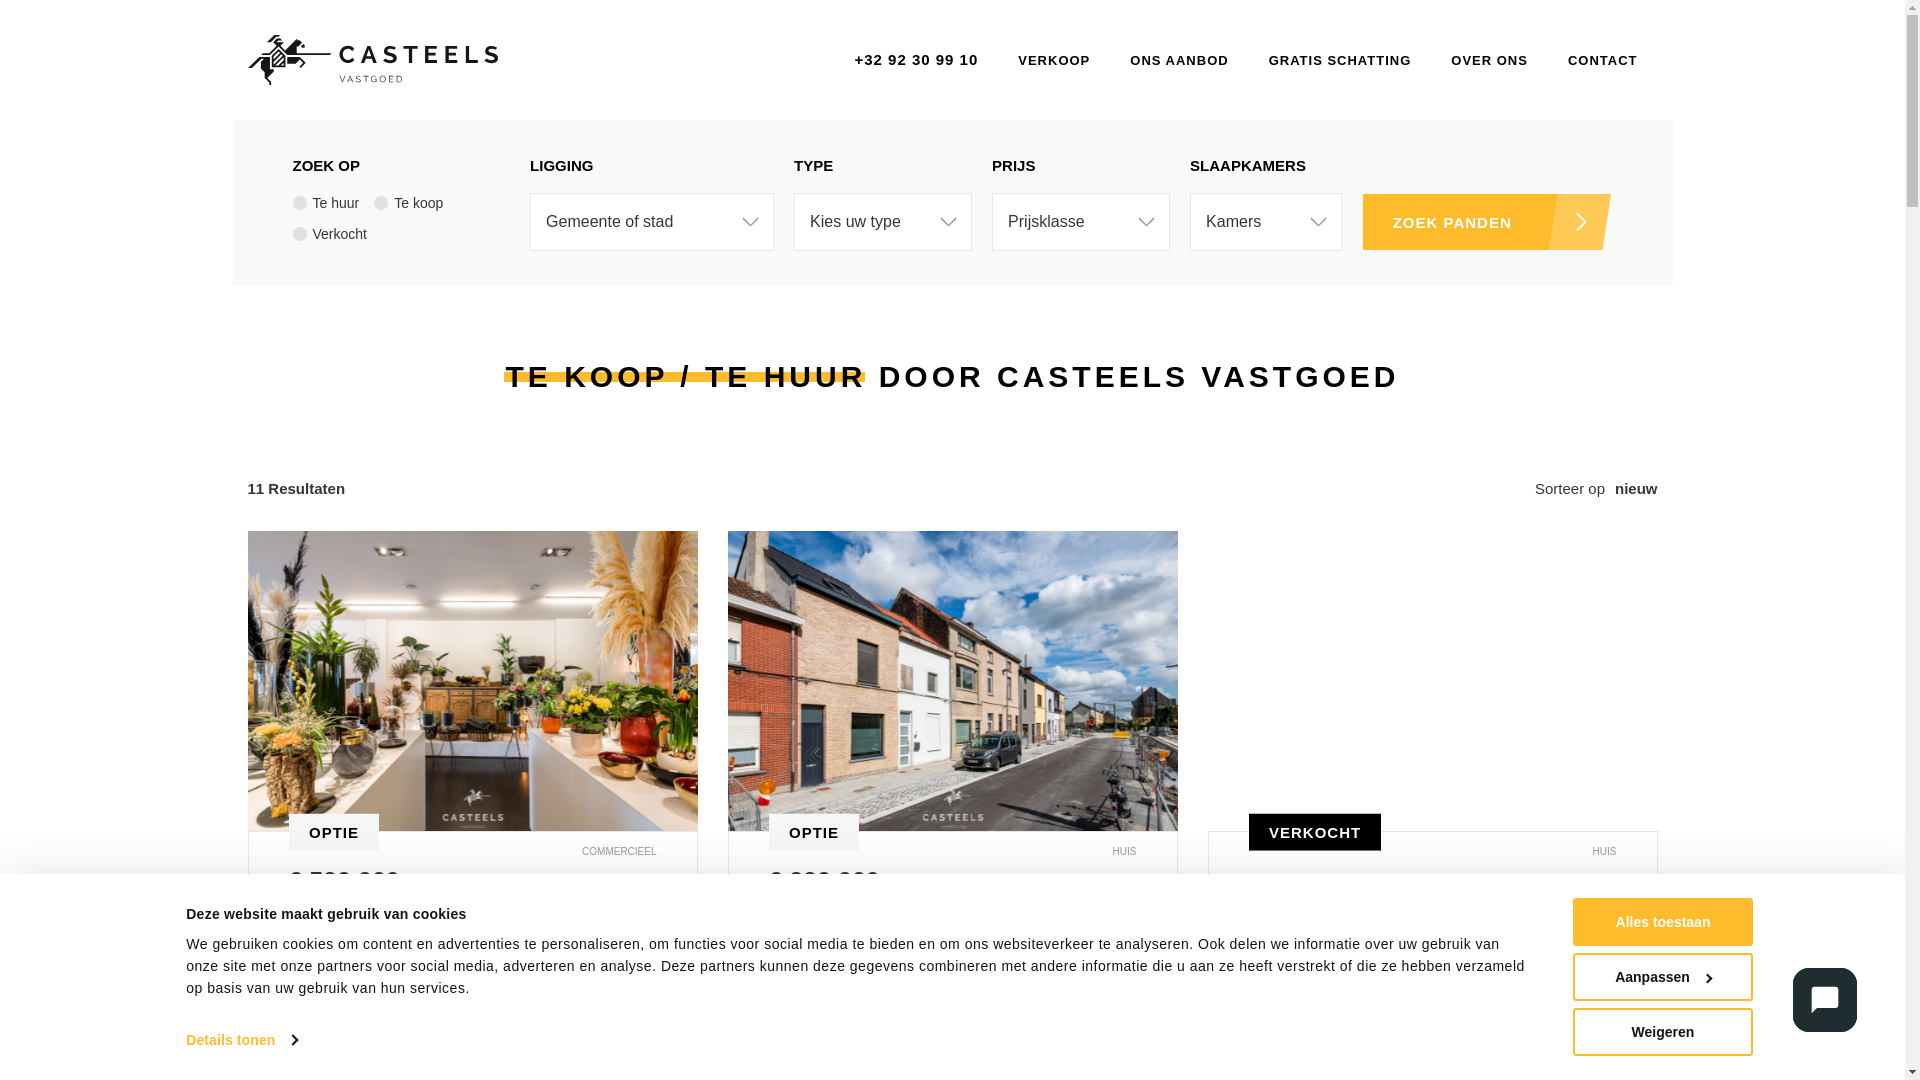 This screenshot has width=1920, height=1080. Describe the element at coordinates (1340, 60) in the screenshot. I see `GRATIS SCHATTING` at that location.